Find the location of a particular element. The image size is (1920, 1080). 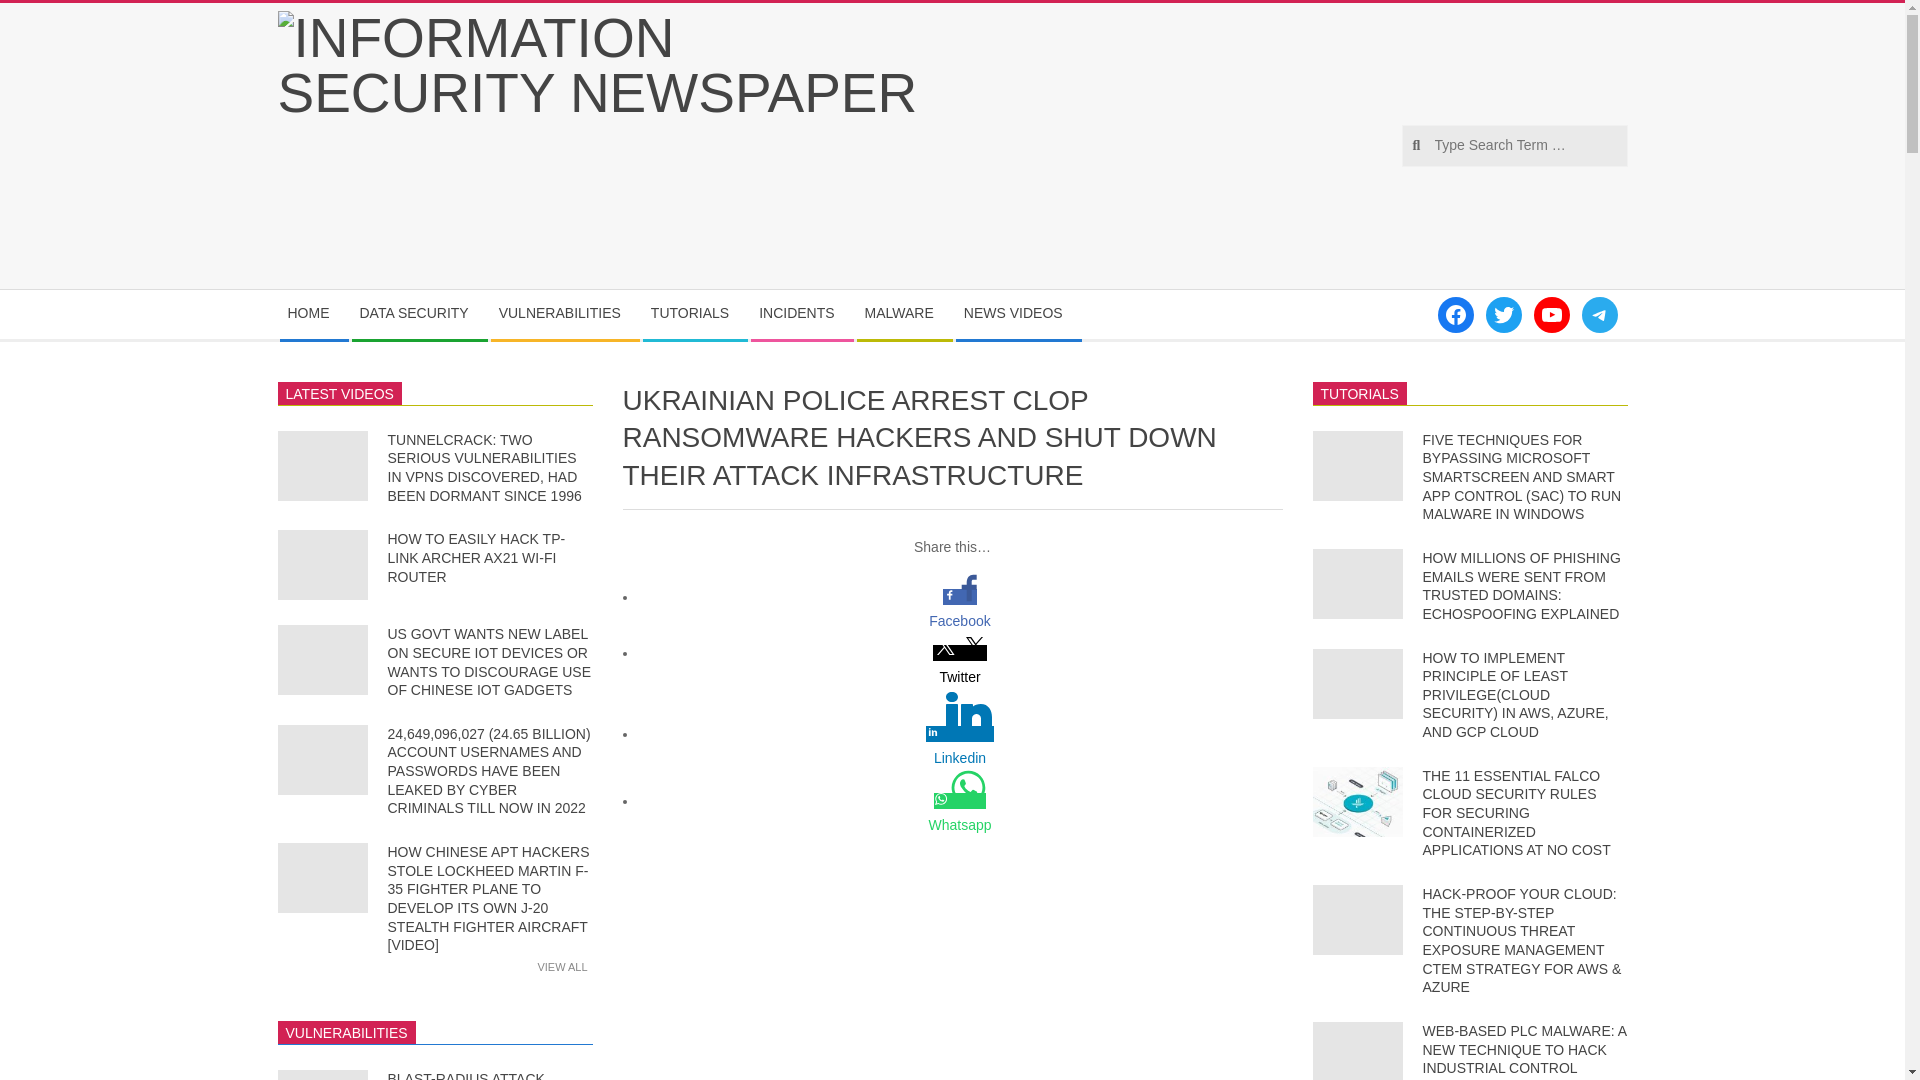

VULNERABILITIES is located at coordinates (565, 314).